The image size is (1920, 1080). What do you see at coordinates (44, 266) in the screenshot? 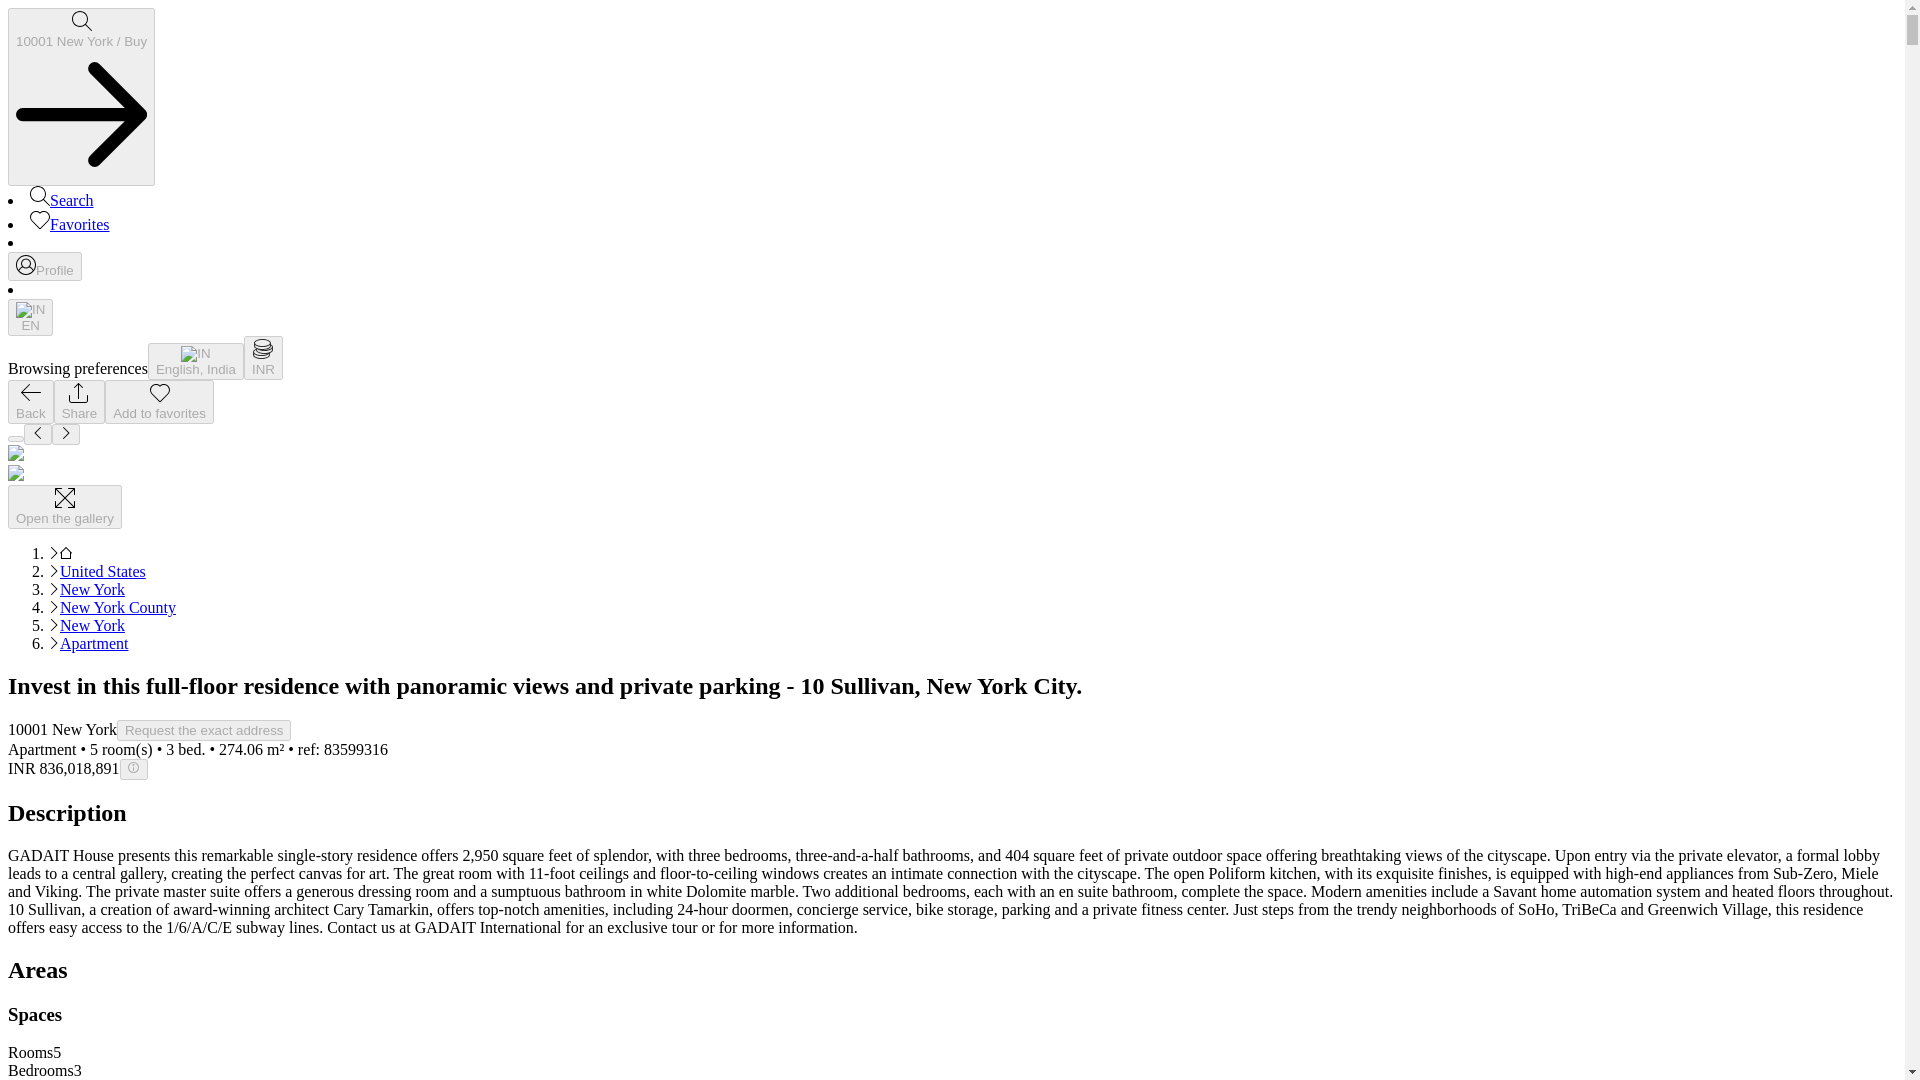
I see `Profile` at bounding box center [44, 266].